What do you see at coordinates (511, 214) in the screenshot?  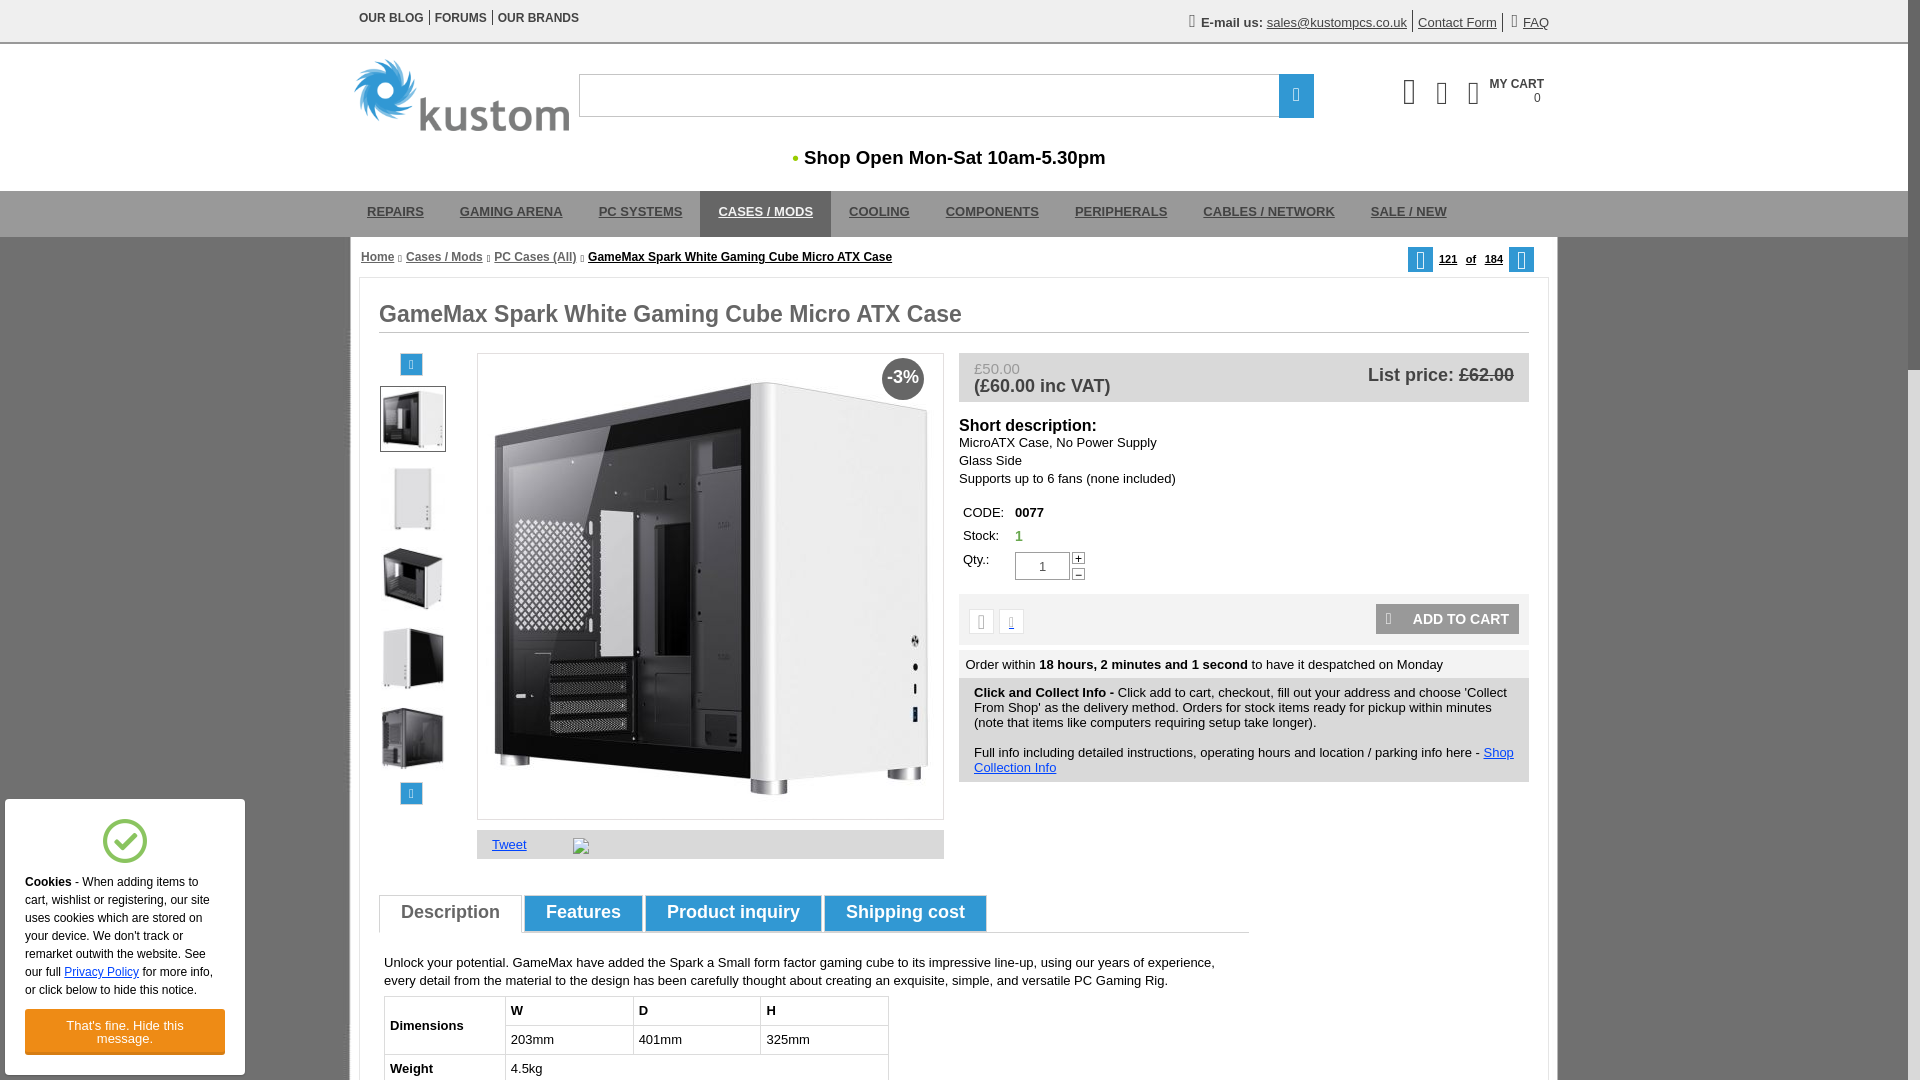 I see `GAMING ARENA` at bounding box center [511, 214].